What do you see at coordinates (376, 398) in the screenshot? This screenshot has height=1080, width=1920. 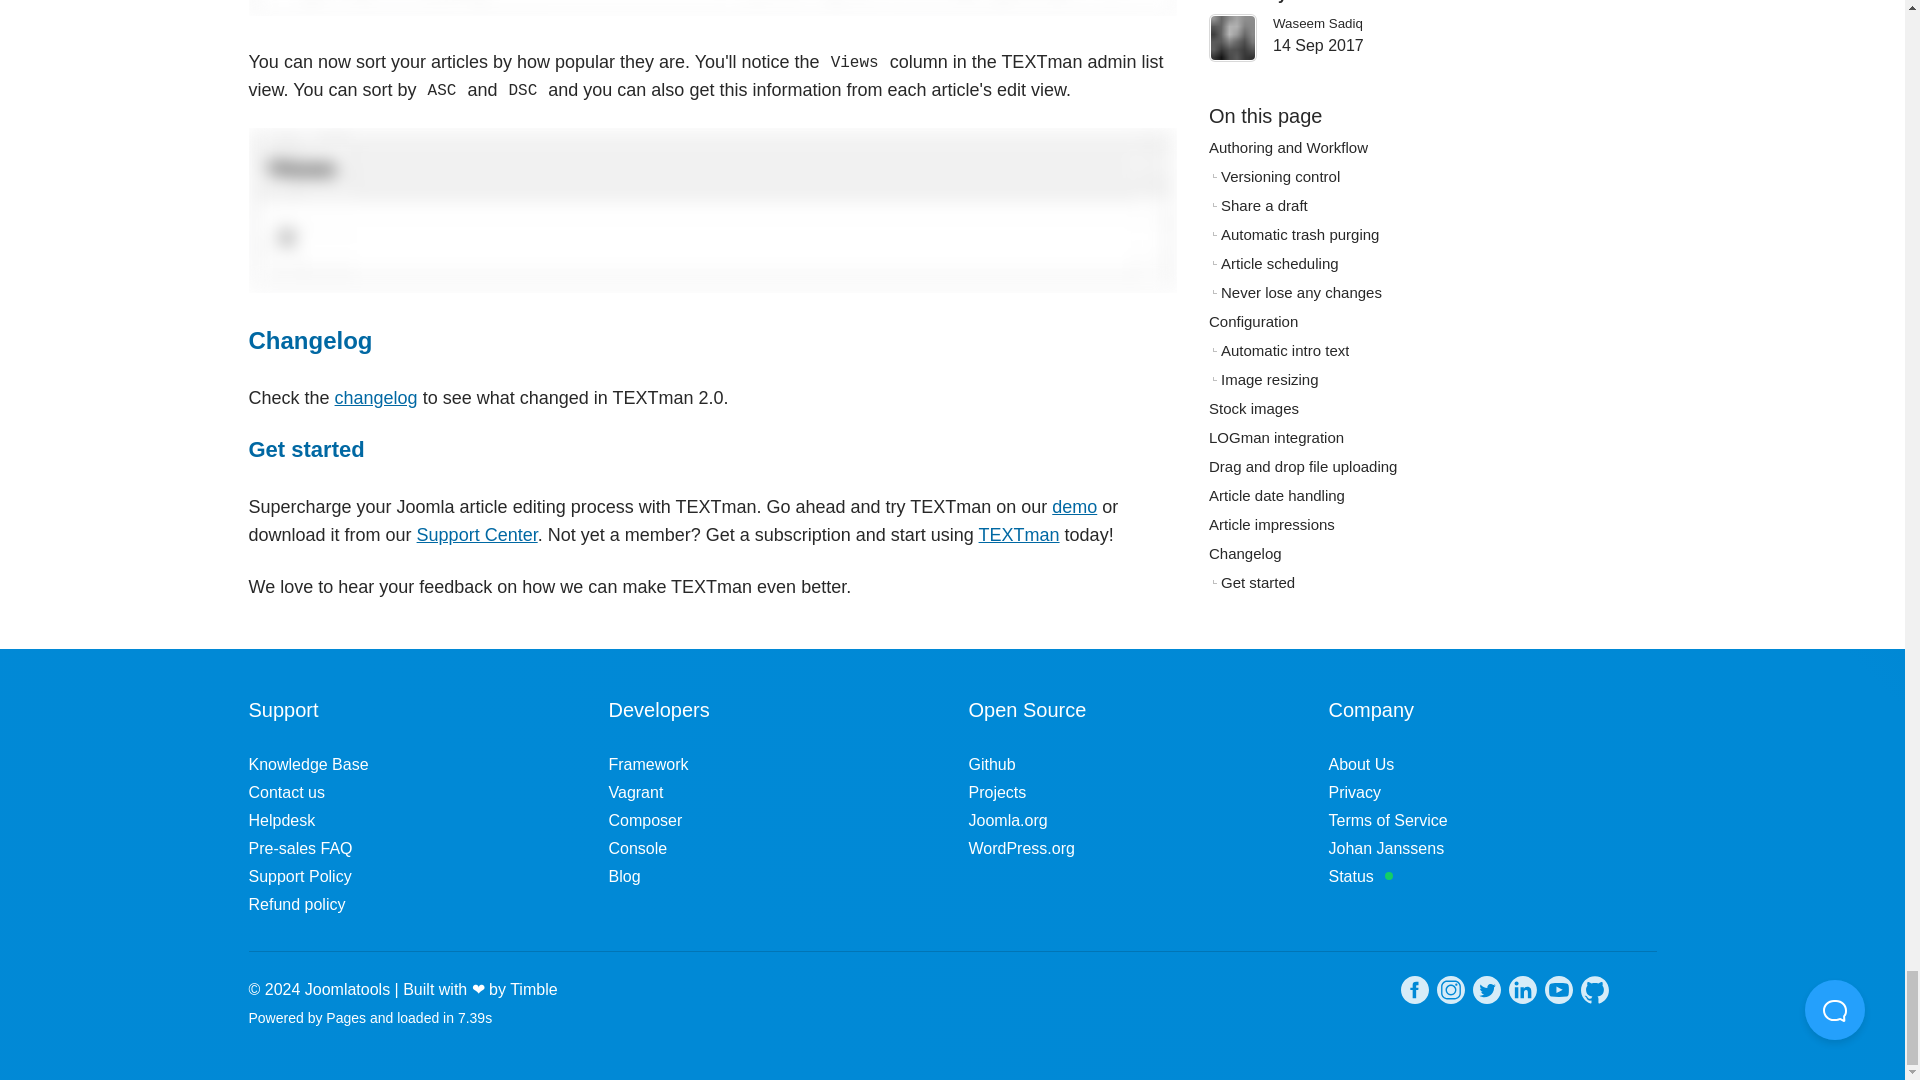 I see `changelog` at bounding box center [376, 398].